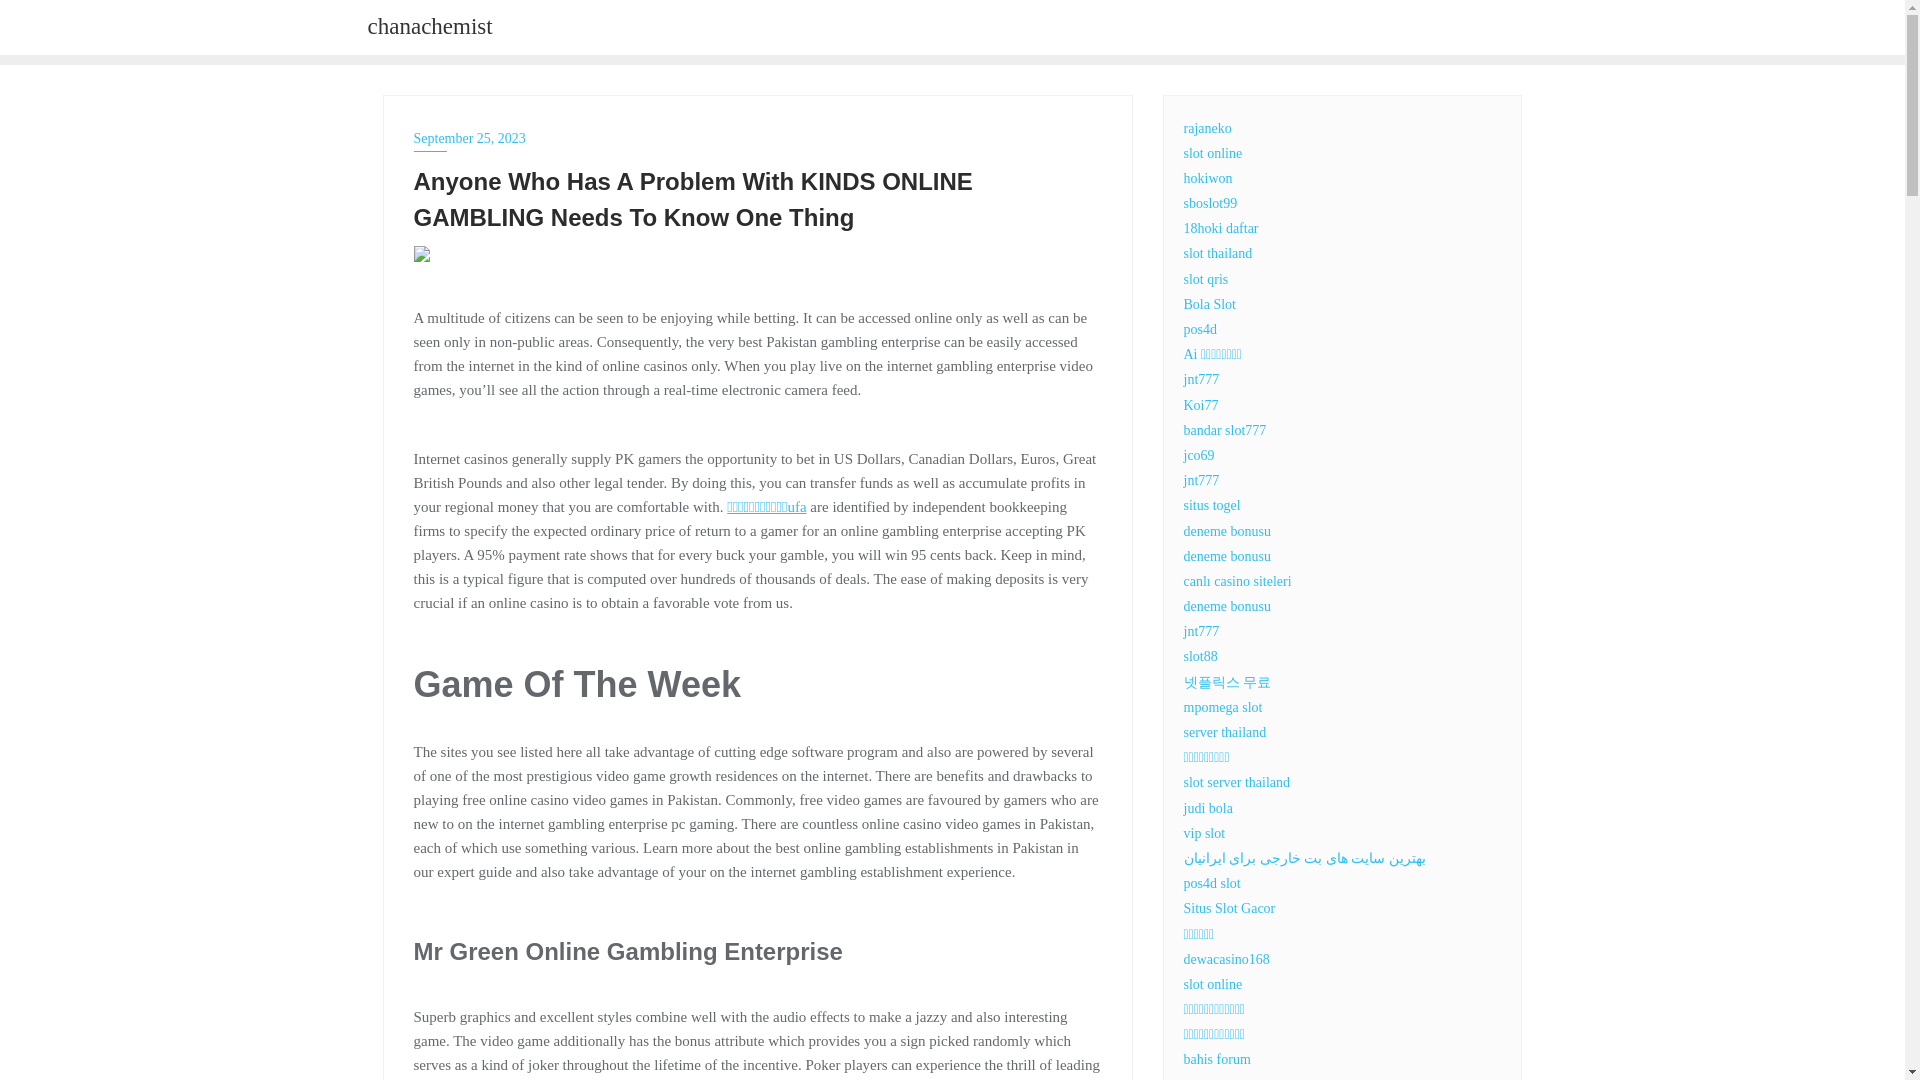 This screenshot has height=1080, width=1920. I want to click on situs togel, so click(1212, 505).